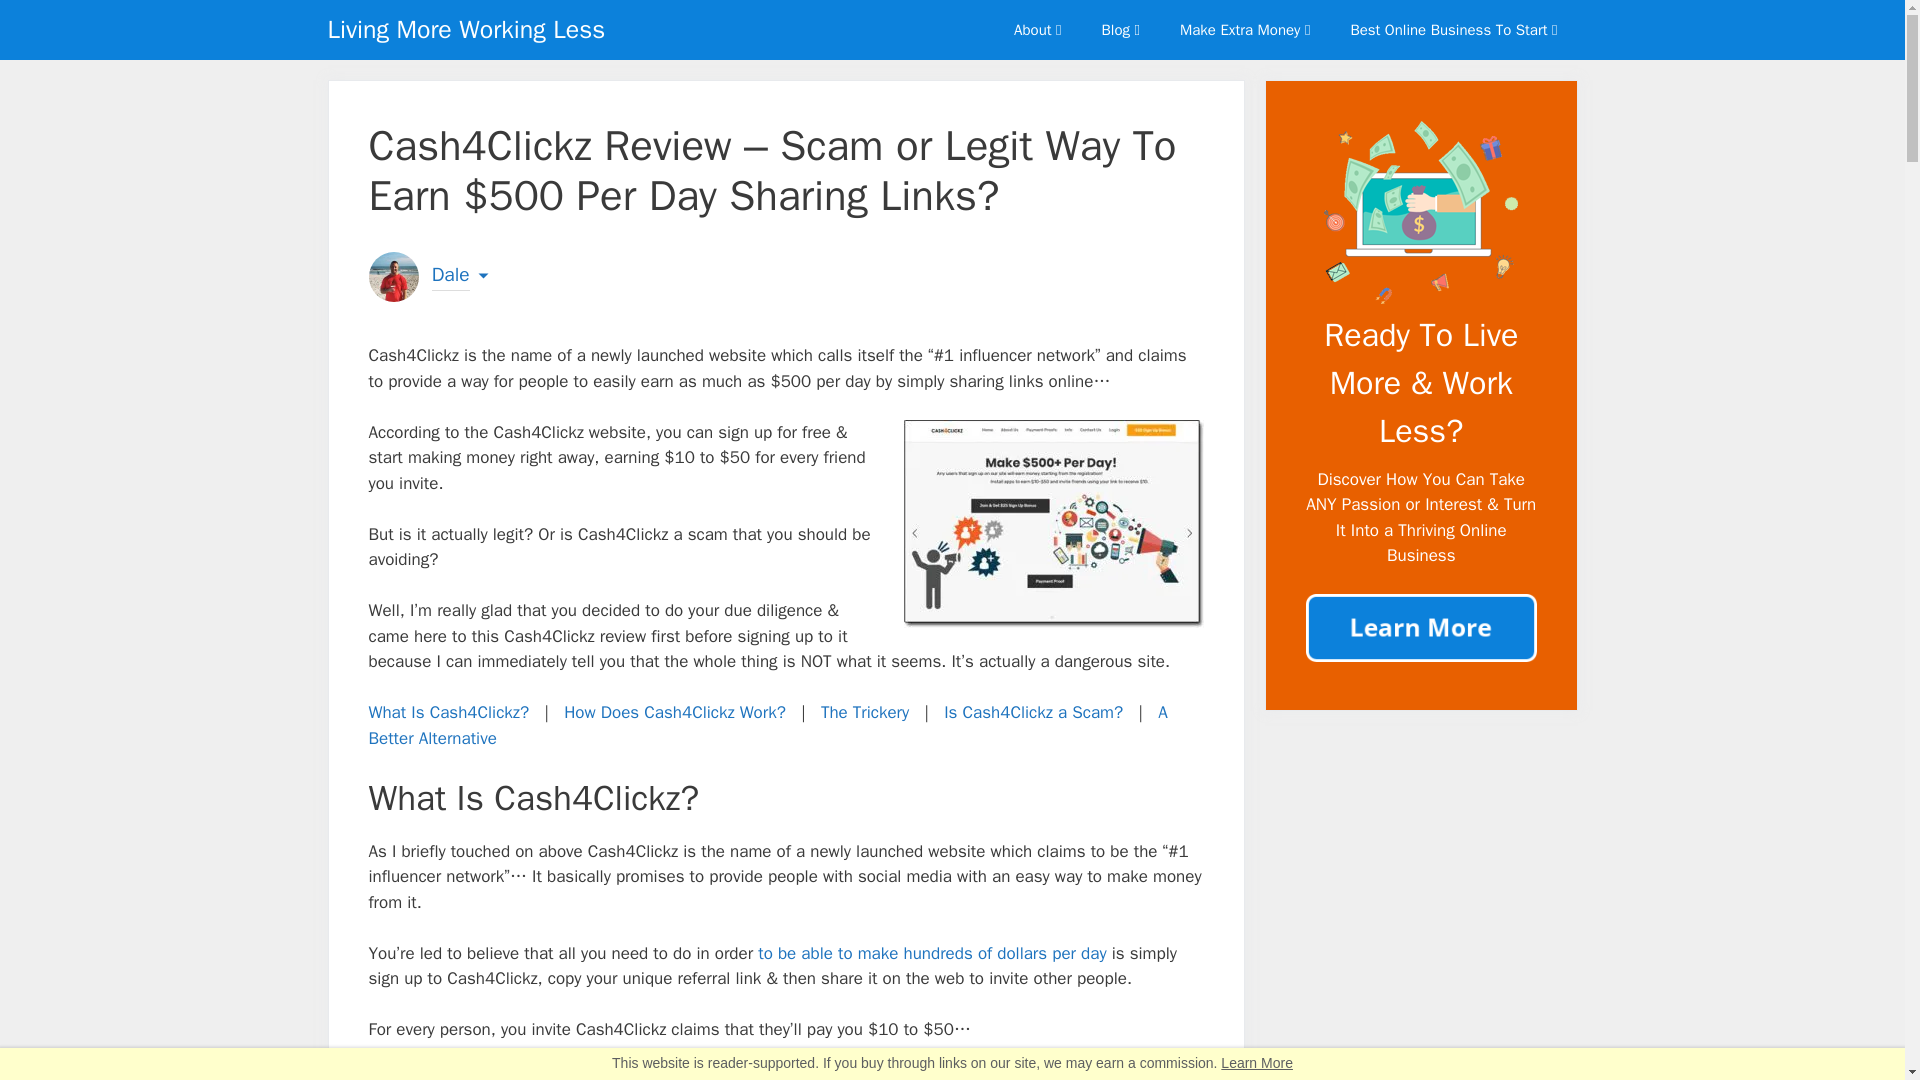  What do you see at coordinates (448, 712) in the screenshot?
I see `What Is Cash4Clickz?` at bounding box center [448, 712].